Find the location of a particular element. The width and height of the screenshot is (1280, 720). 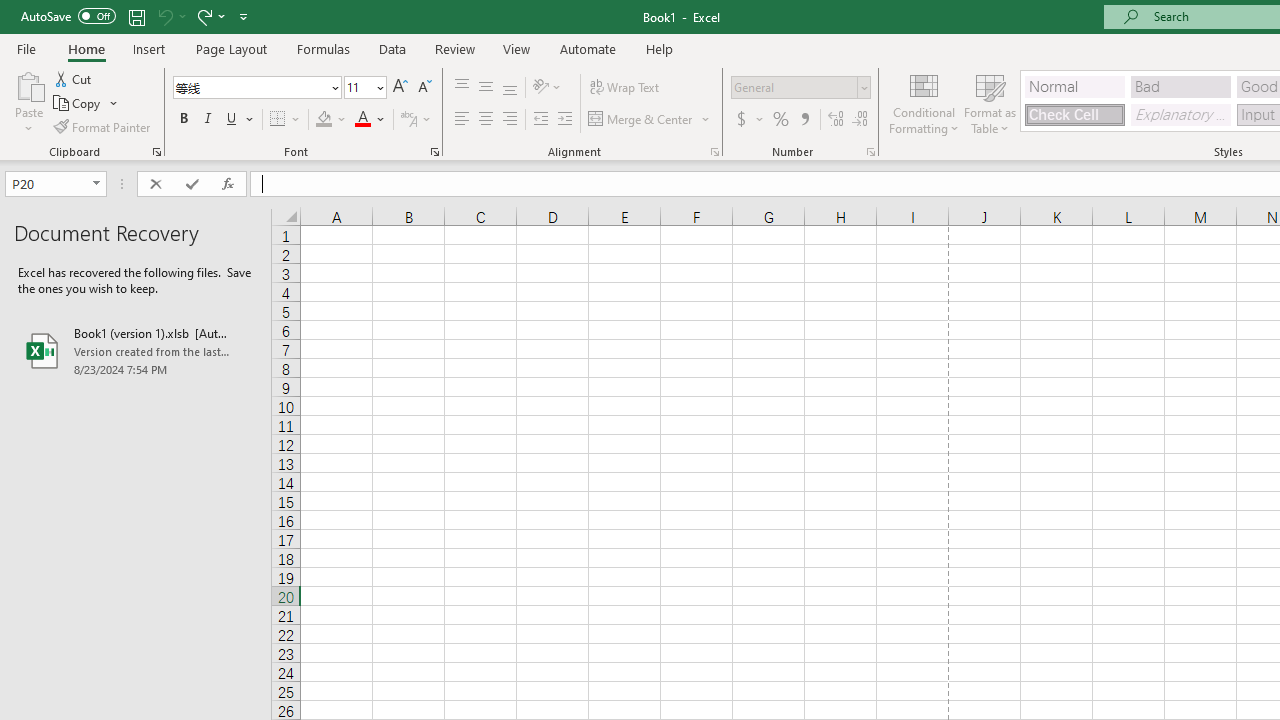

Office Clipboard... is located at coordinates (156, 152).